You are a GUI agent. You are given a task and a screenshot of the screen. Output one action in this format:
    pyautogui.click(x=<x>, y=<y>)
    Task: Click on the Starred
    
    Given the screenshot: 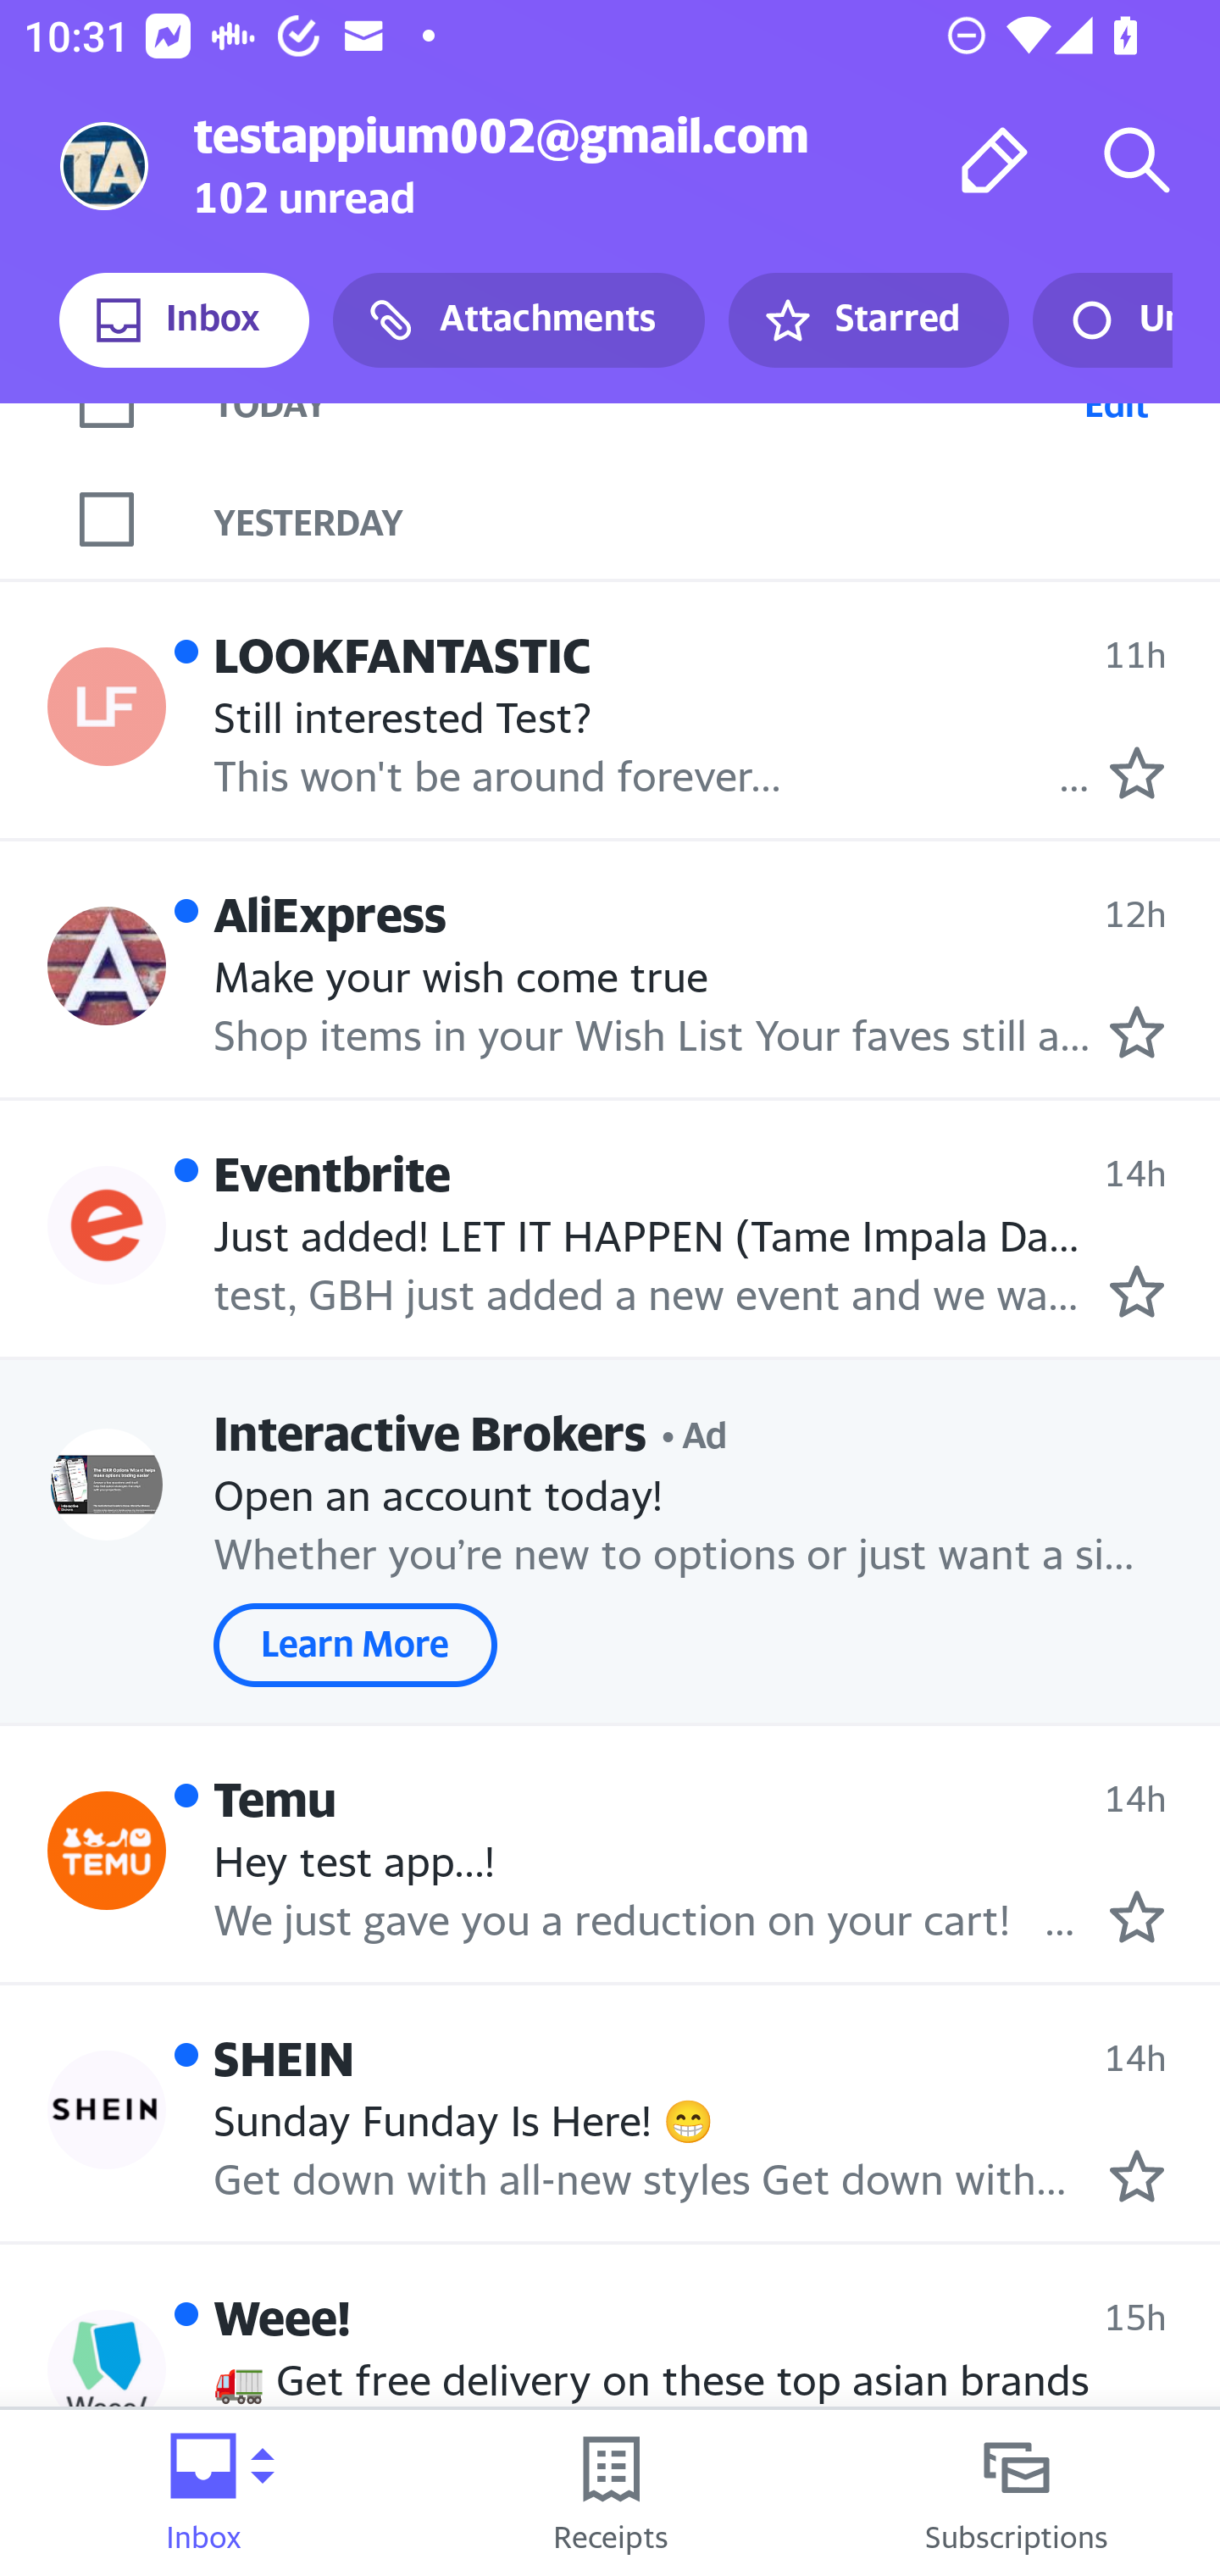 What is the action you would take?
    pyautogui.click(x=868, y=320)
    